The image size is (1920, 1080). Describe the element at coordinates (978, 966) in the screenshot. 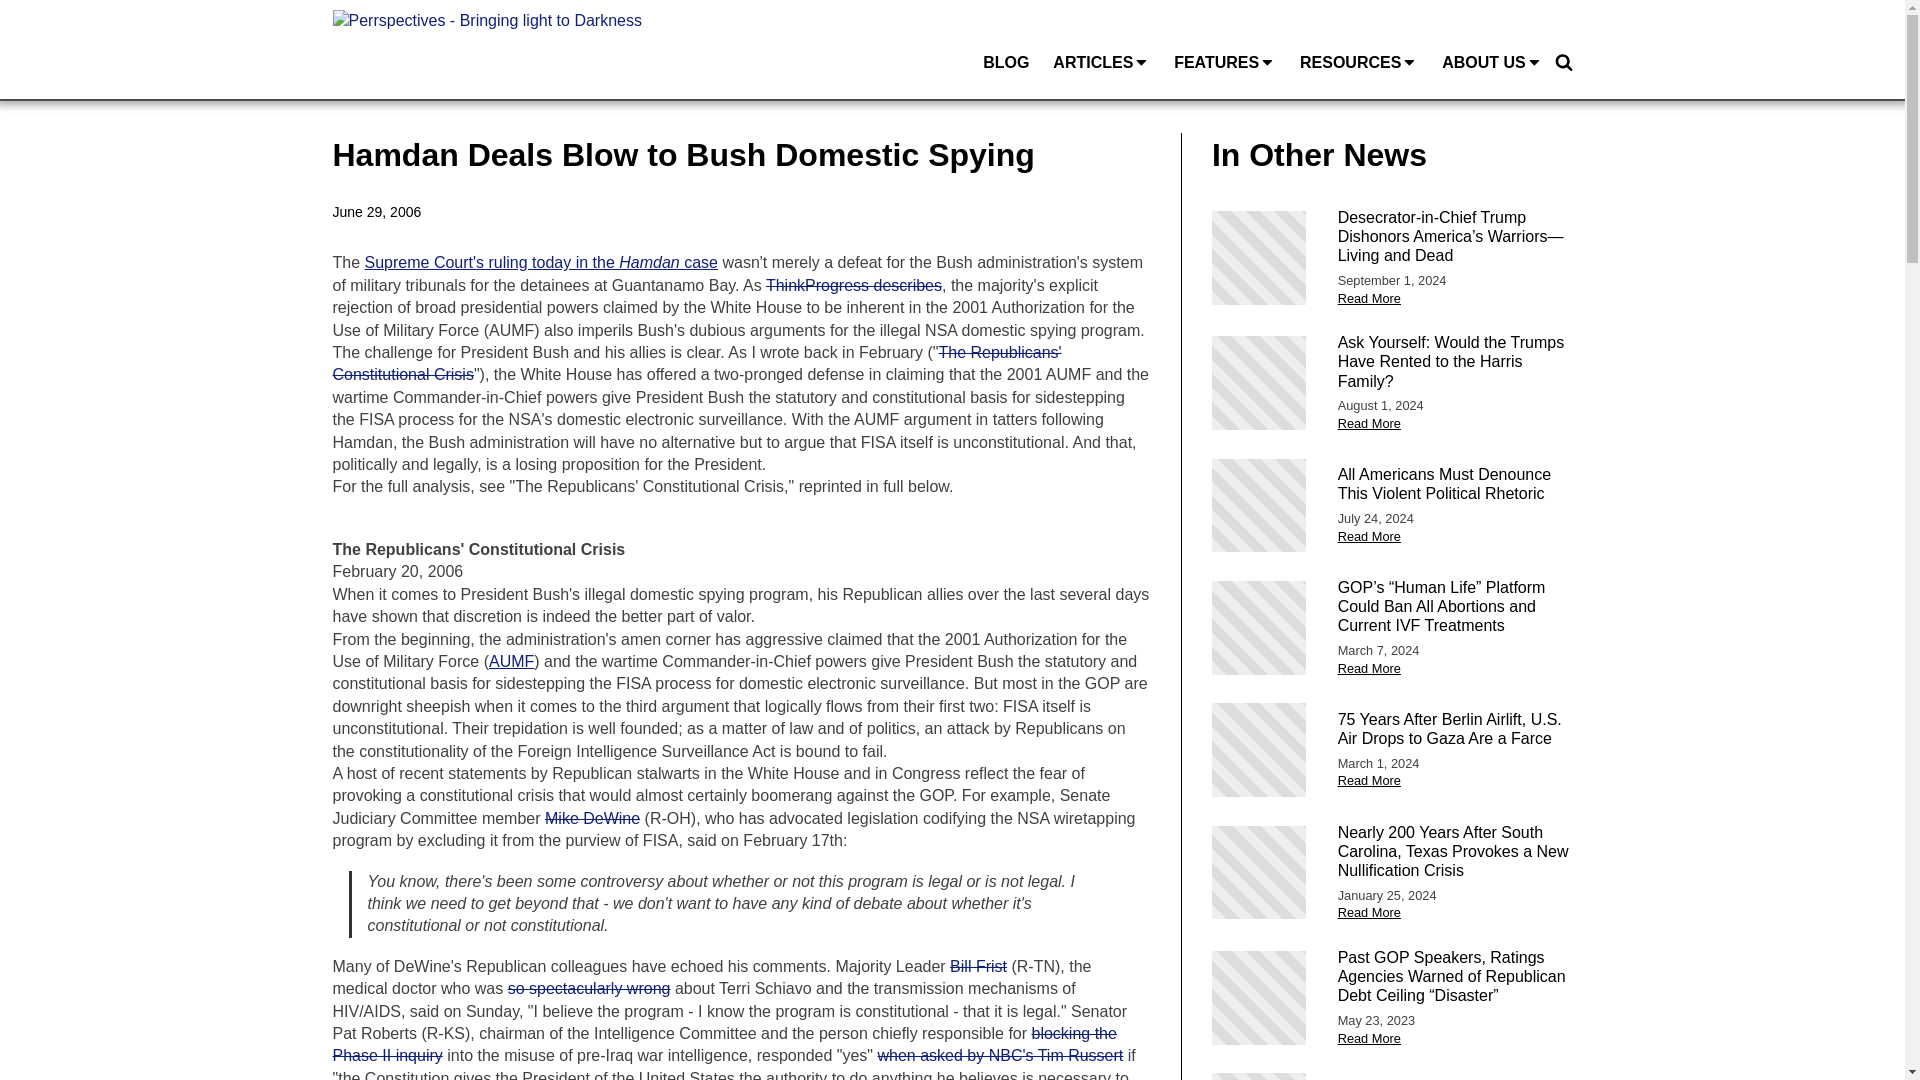

I see `Bill Frist` at that location.